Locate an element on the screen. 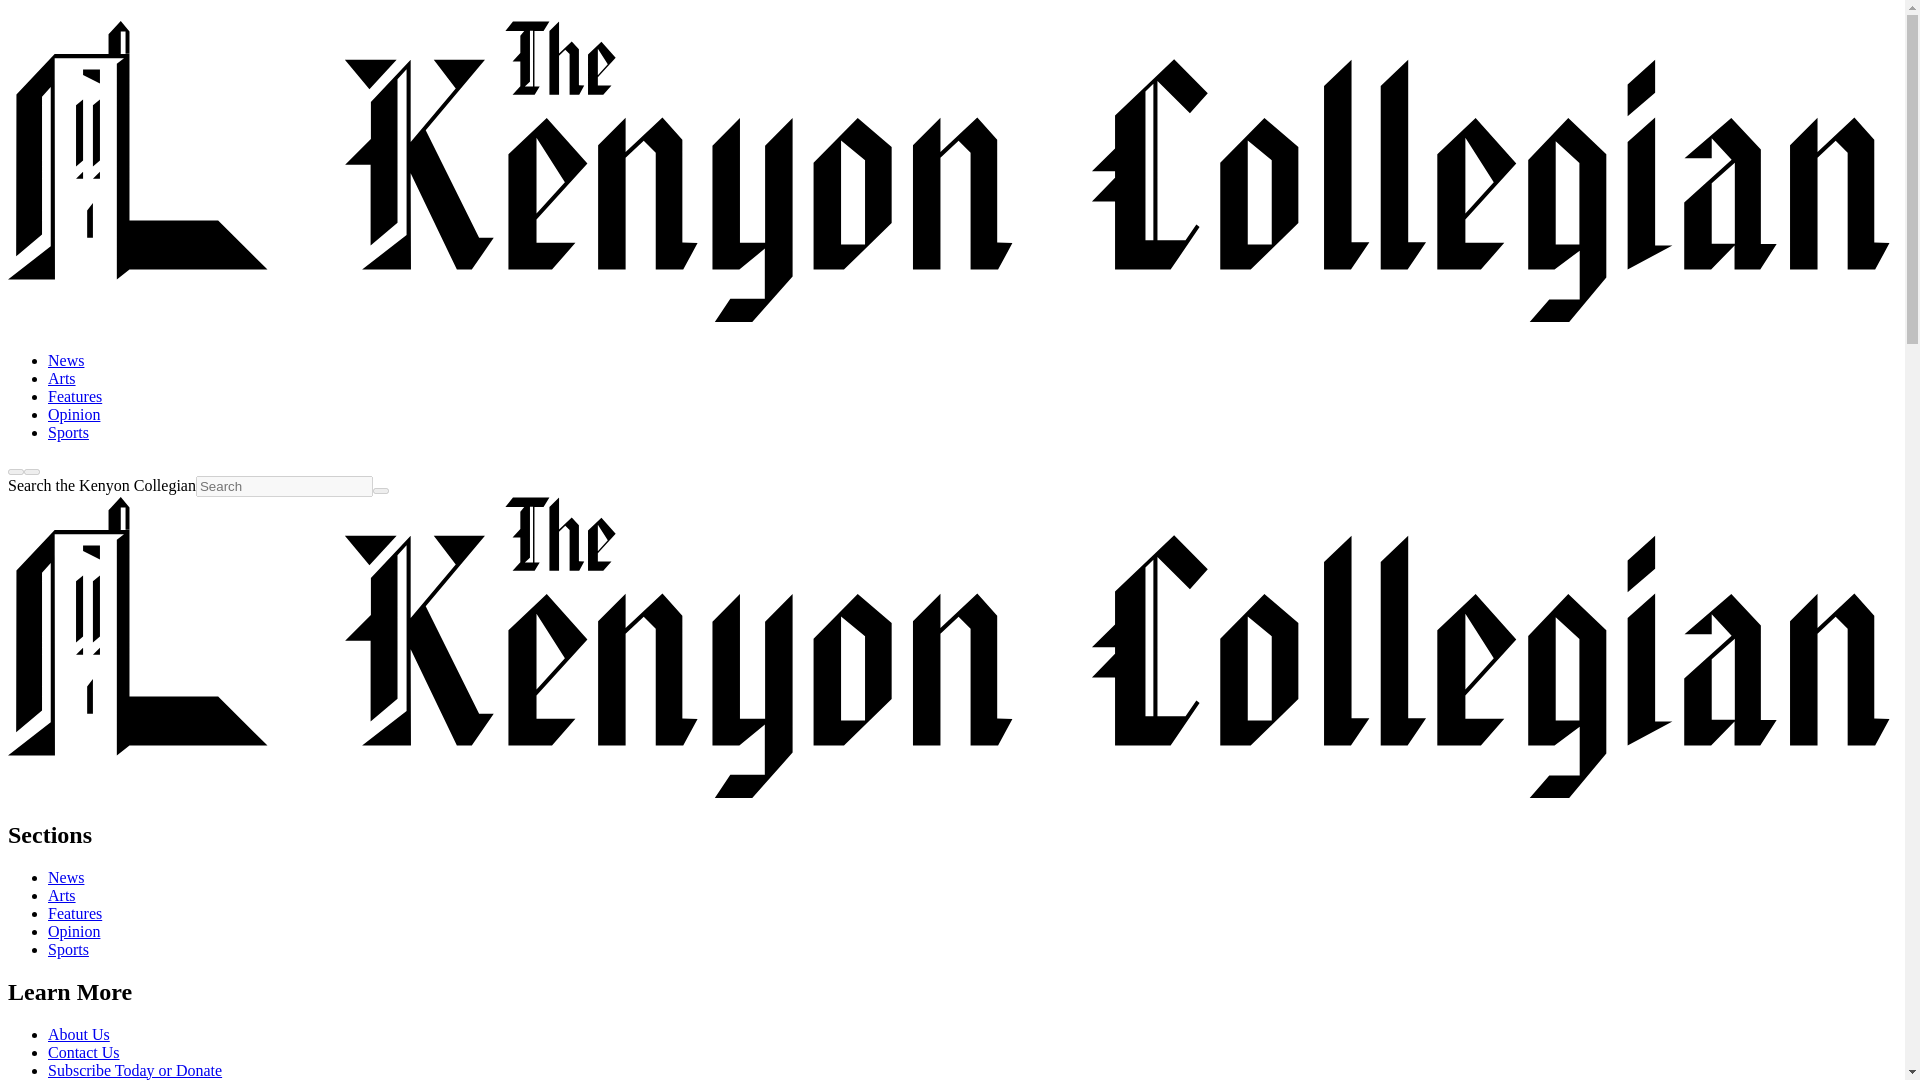  Opinion is located at coordinates (74, 931).